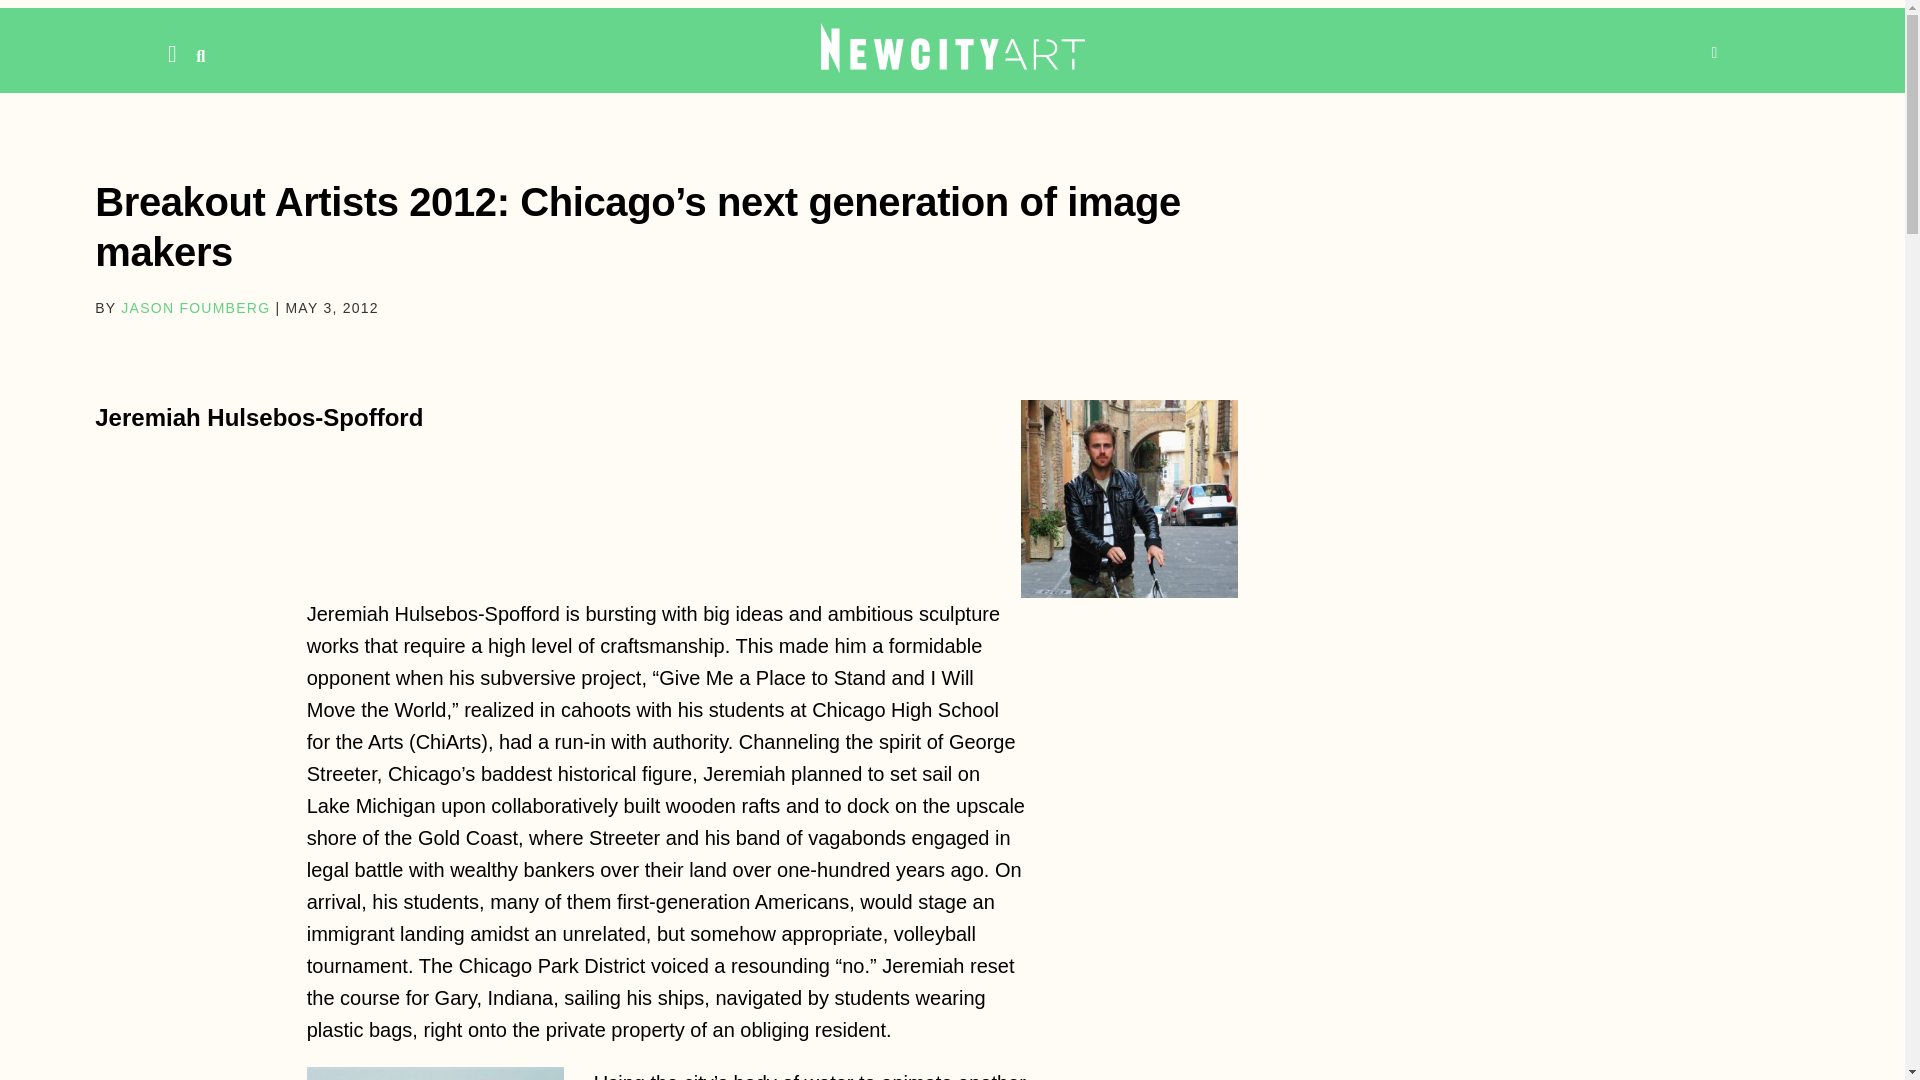 The width and height of the screenshot is (1920, 1080). Describe the element at coordinates (195, 308) in the screenshot. I see `JASON FOUMBERG` at that location.